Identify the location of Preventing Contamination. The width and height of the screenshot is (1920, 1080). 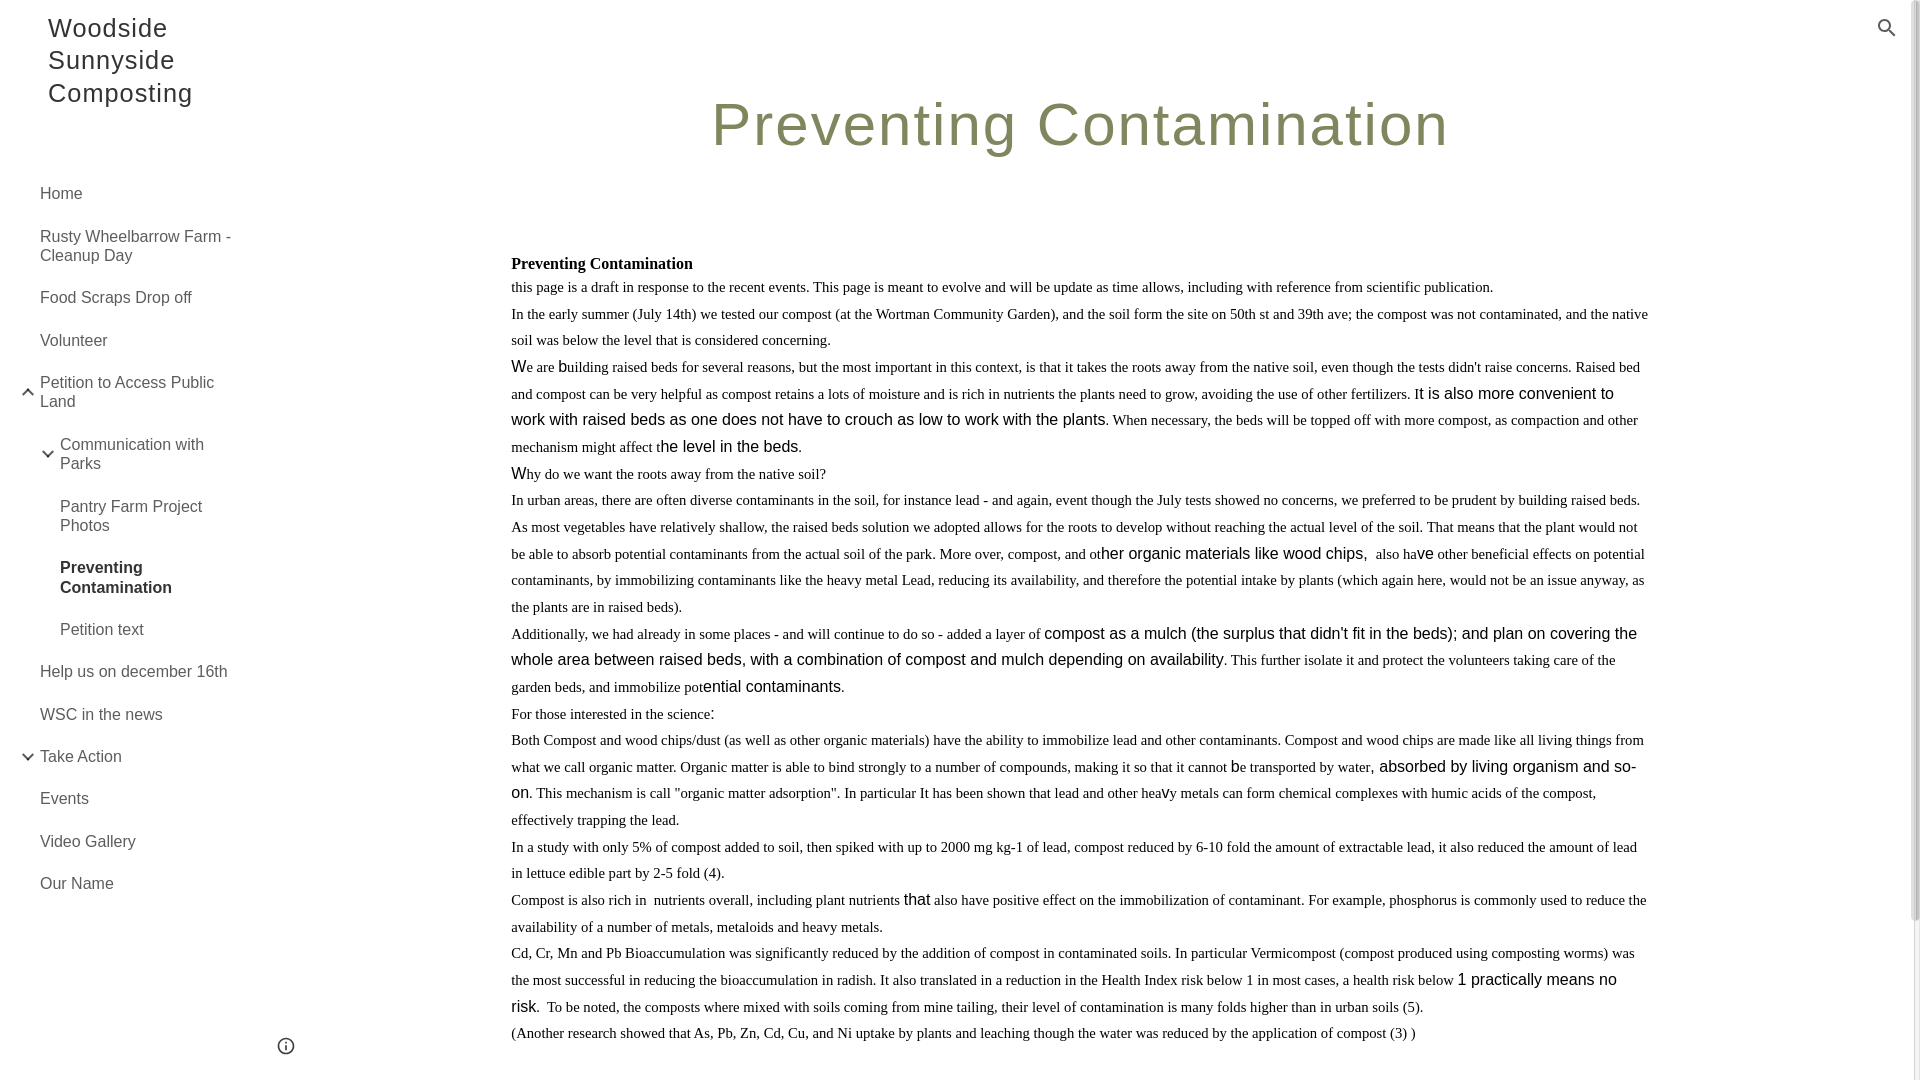
(146, 578).